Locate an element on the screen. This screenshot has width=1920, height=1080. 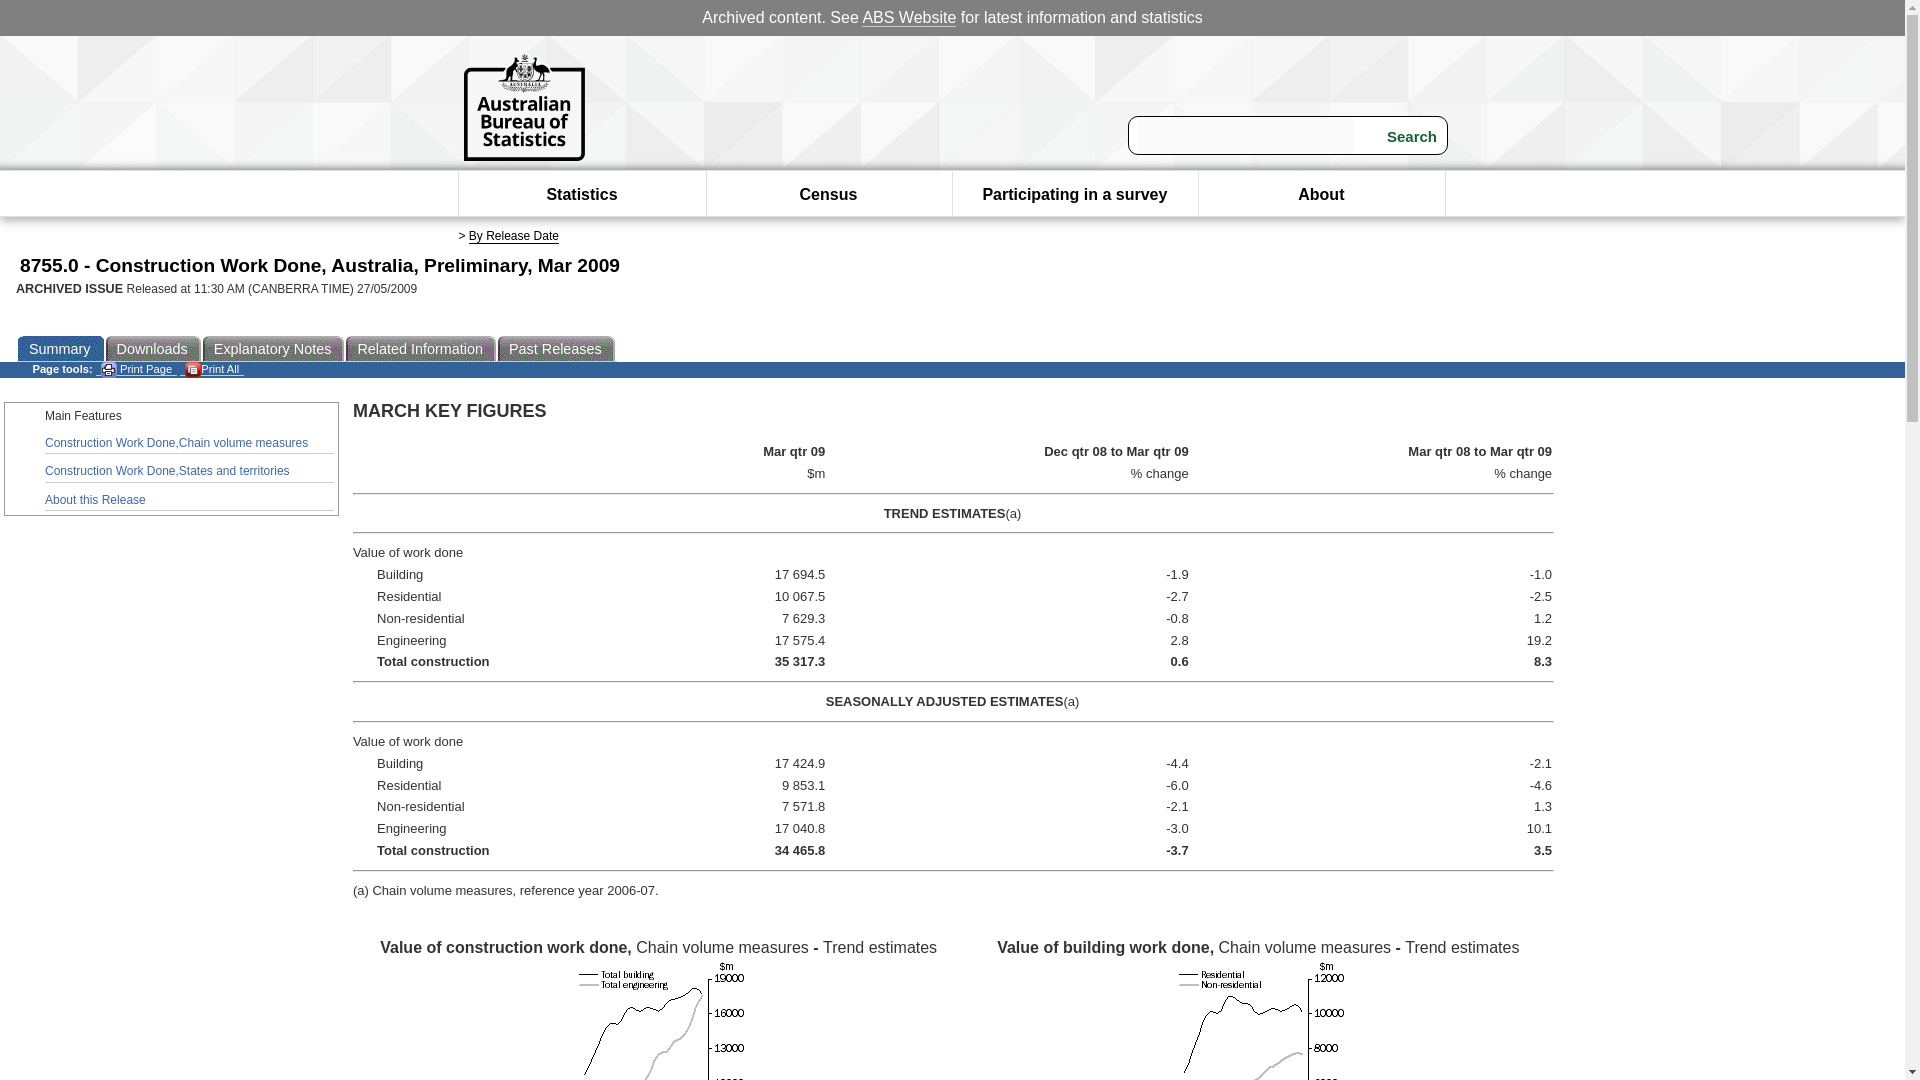
Past Releases is located at coordinates (556, 348).